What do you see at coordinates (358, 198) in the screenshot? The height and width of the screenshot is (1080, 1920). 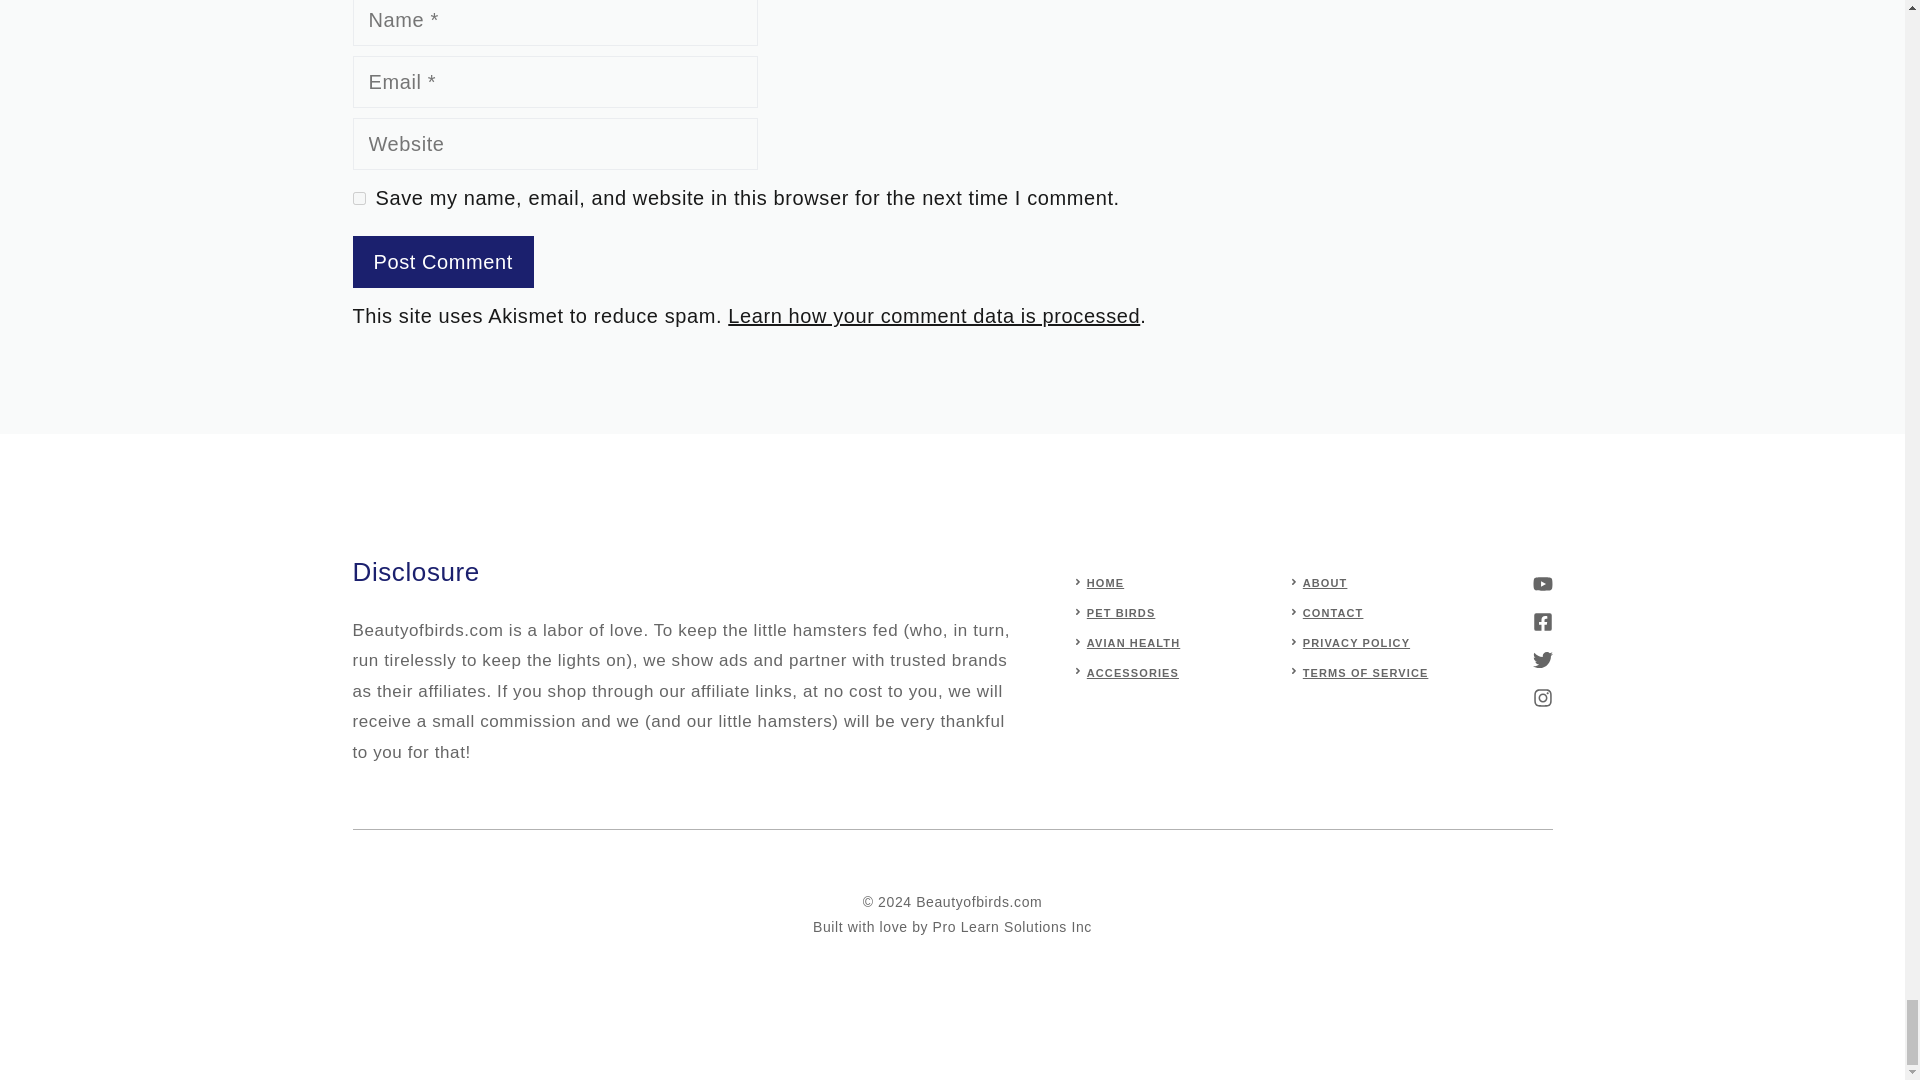 I see `yes` at bounding box center [358, 198].